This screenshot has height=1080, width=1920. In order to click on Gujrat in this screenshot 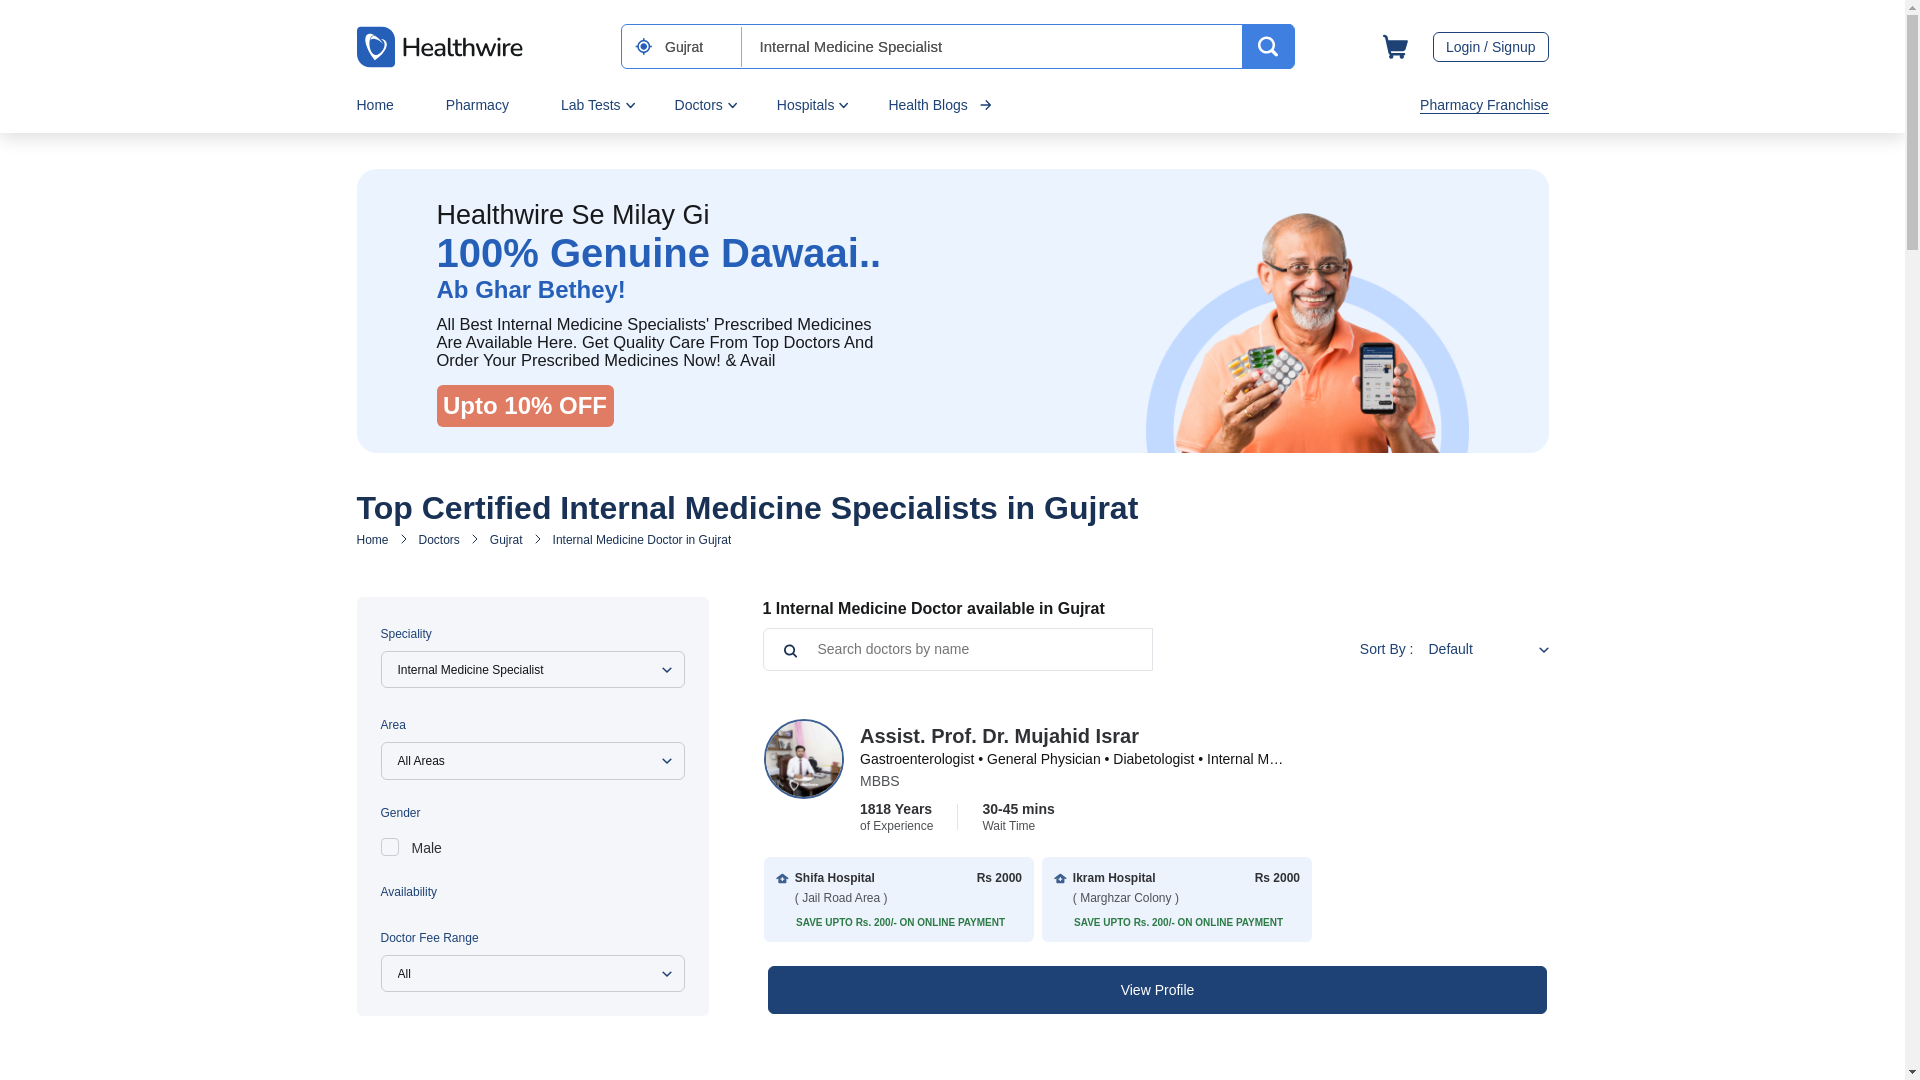, I will do `click(696, 46)`.